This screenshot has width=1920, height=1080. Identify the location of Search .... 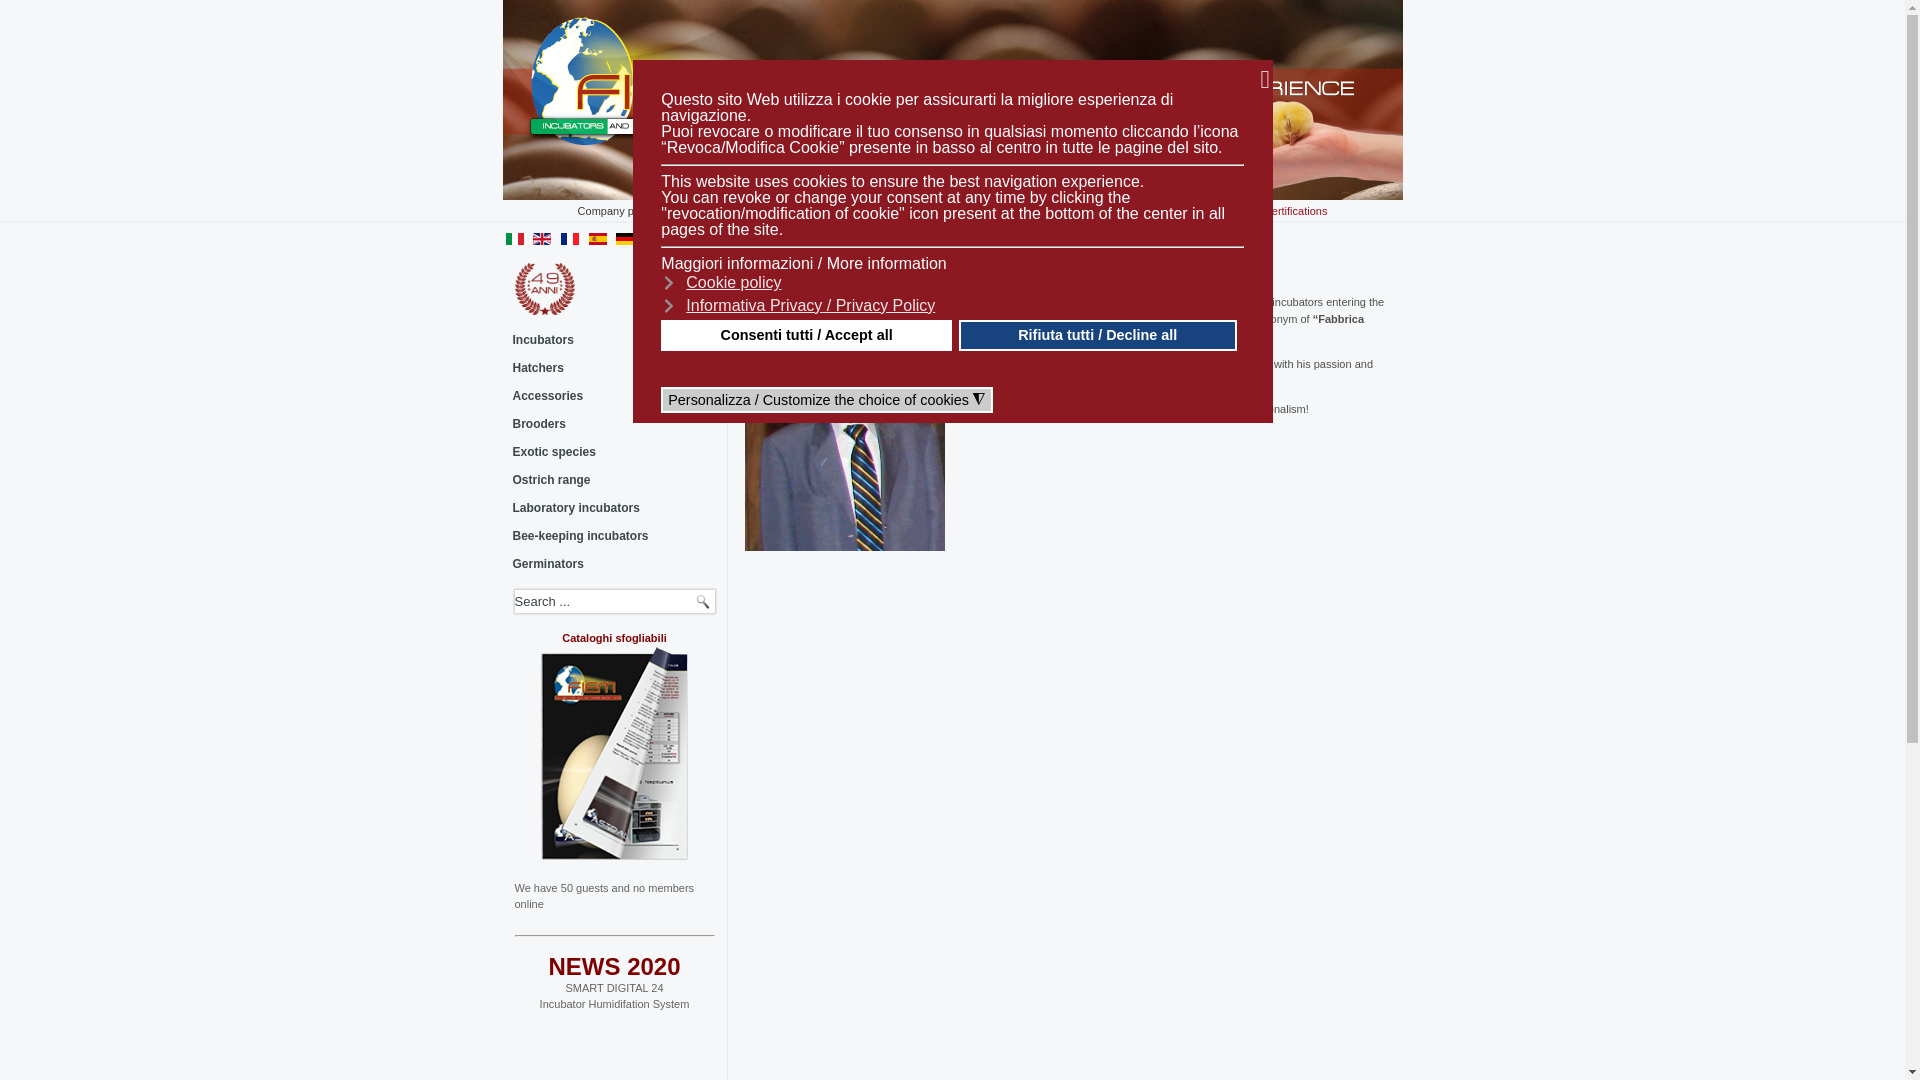
(614, 601).